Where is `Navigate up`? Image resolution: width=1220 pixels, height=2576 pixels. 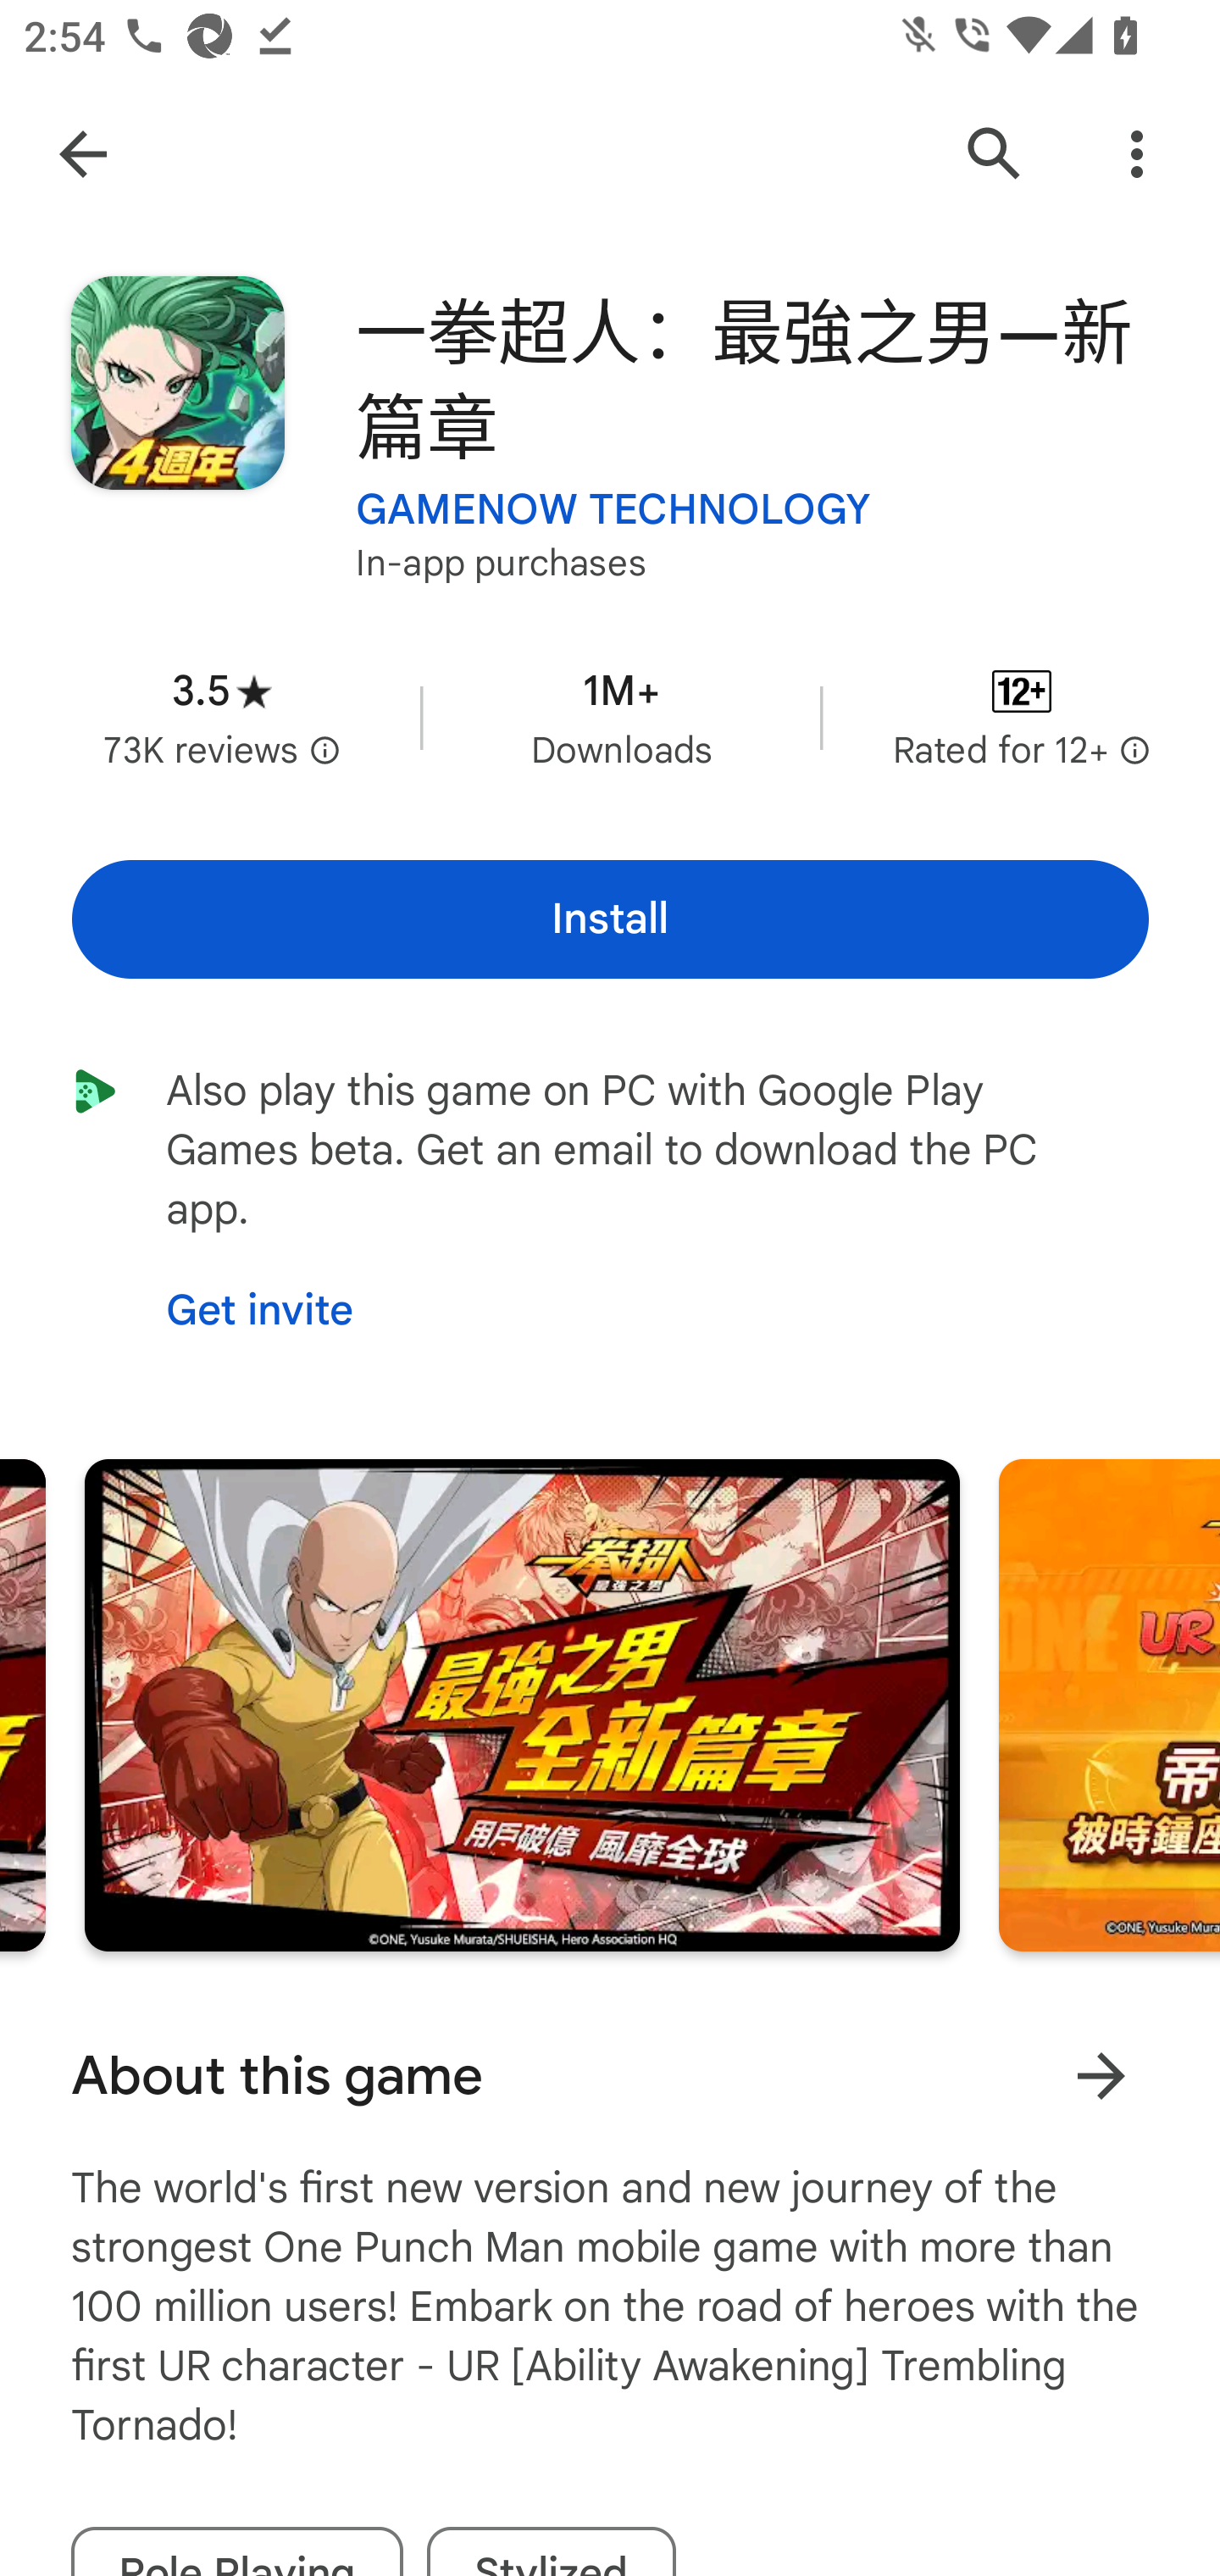 Navigate up is located at coordinates (83, 154).